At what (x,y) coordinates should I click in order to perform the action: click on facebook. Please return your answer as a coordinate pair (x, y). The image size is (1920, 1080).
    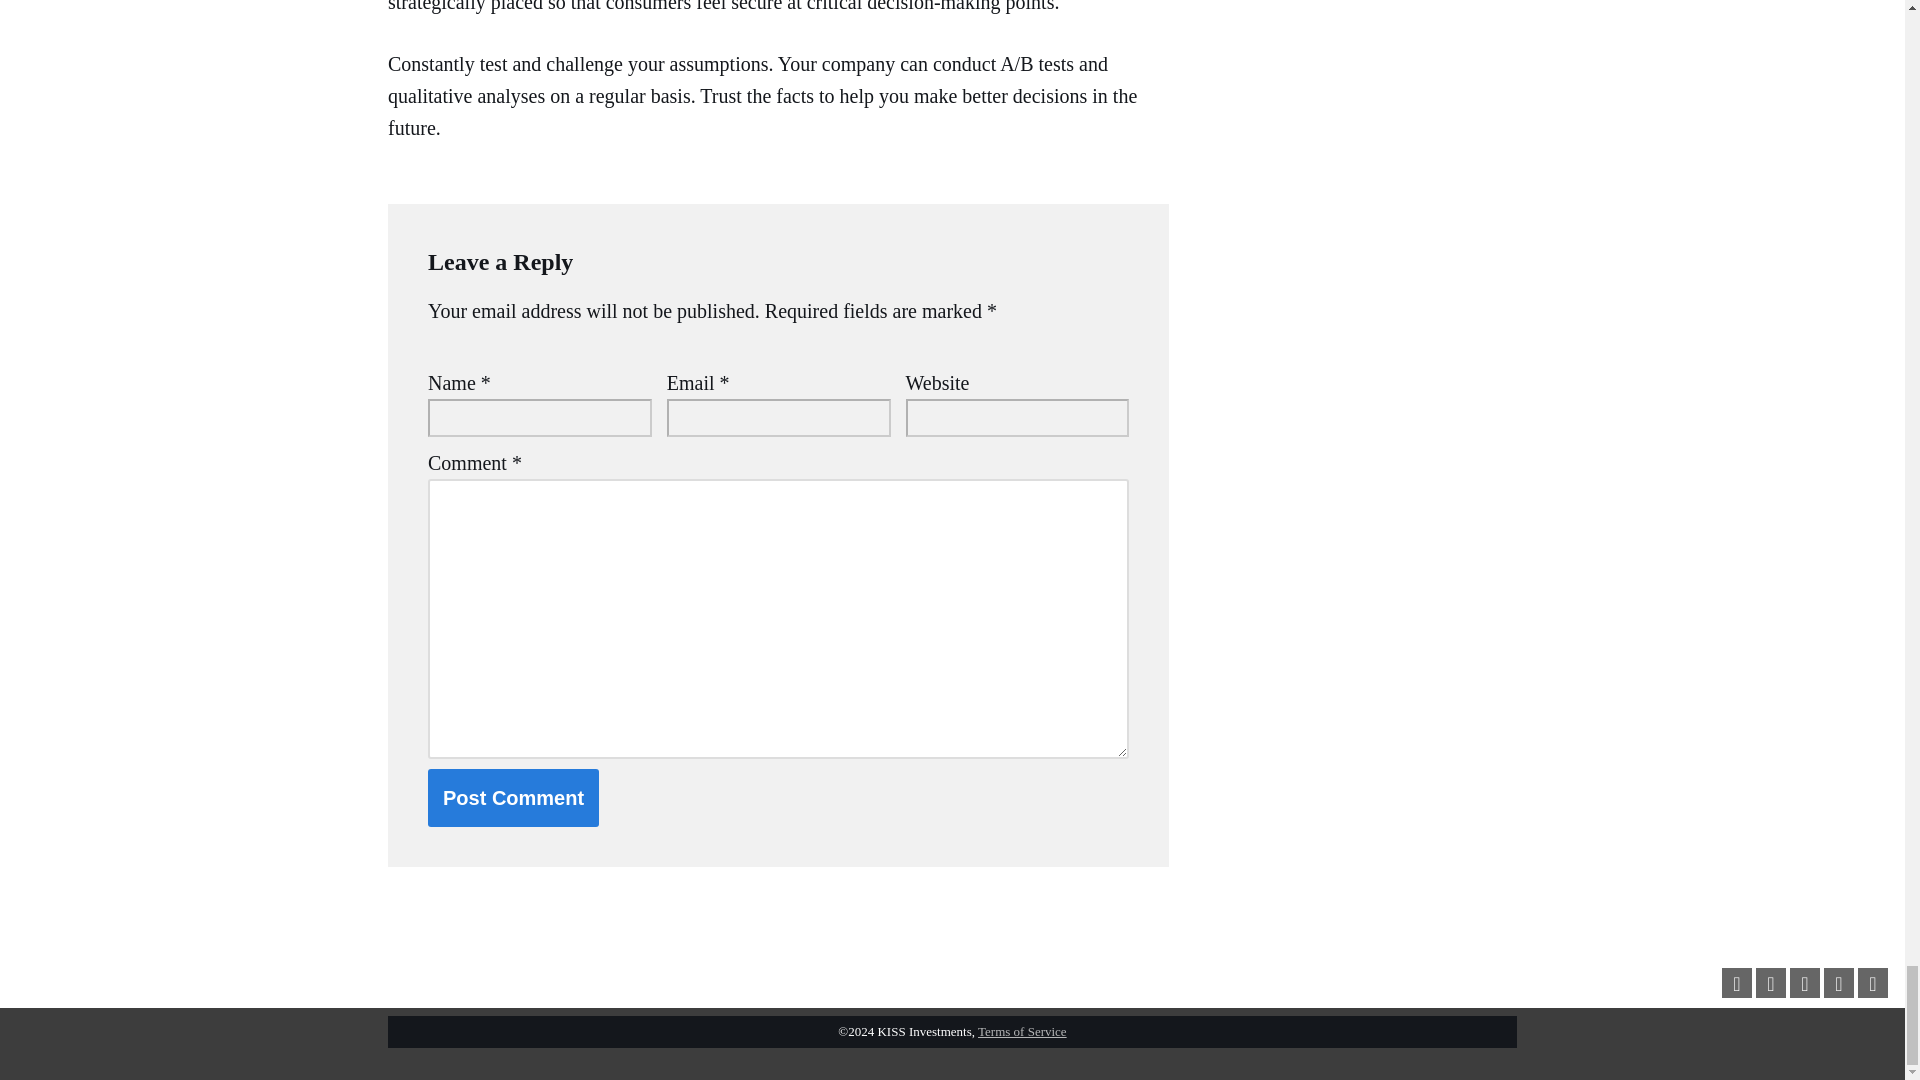
    Looking at the image, I should click on (1736, 982).